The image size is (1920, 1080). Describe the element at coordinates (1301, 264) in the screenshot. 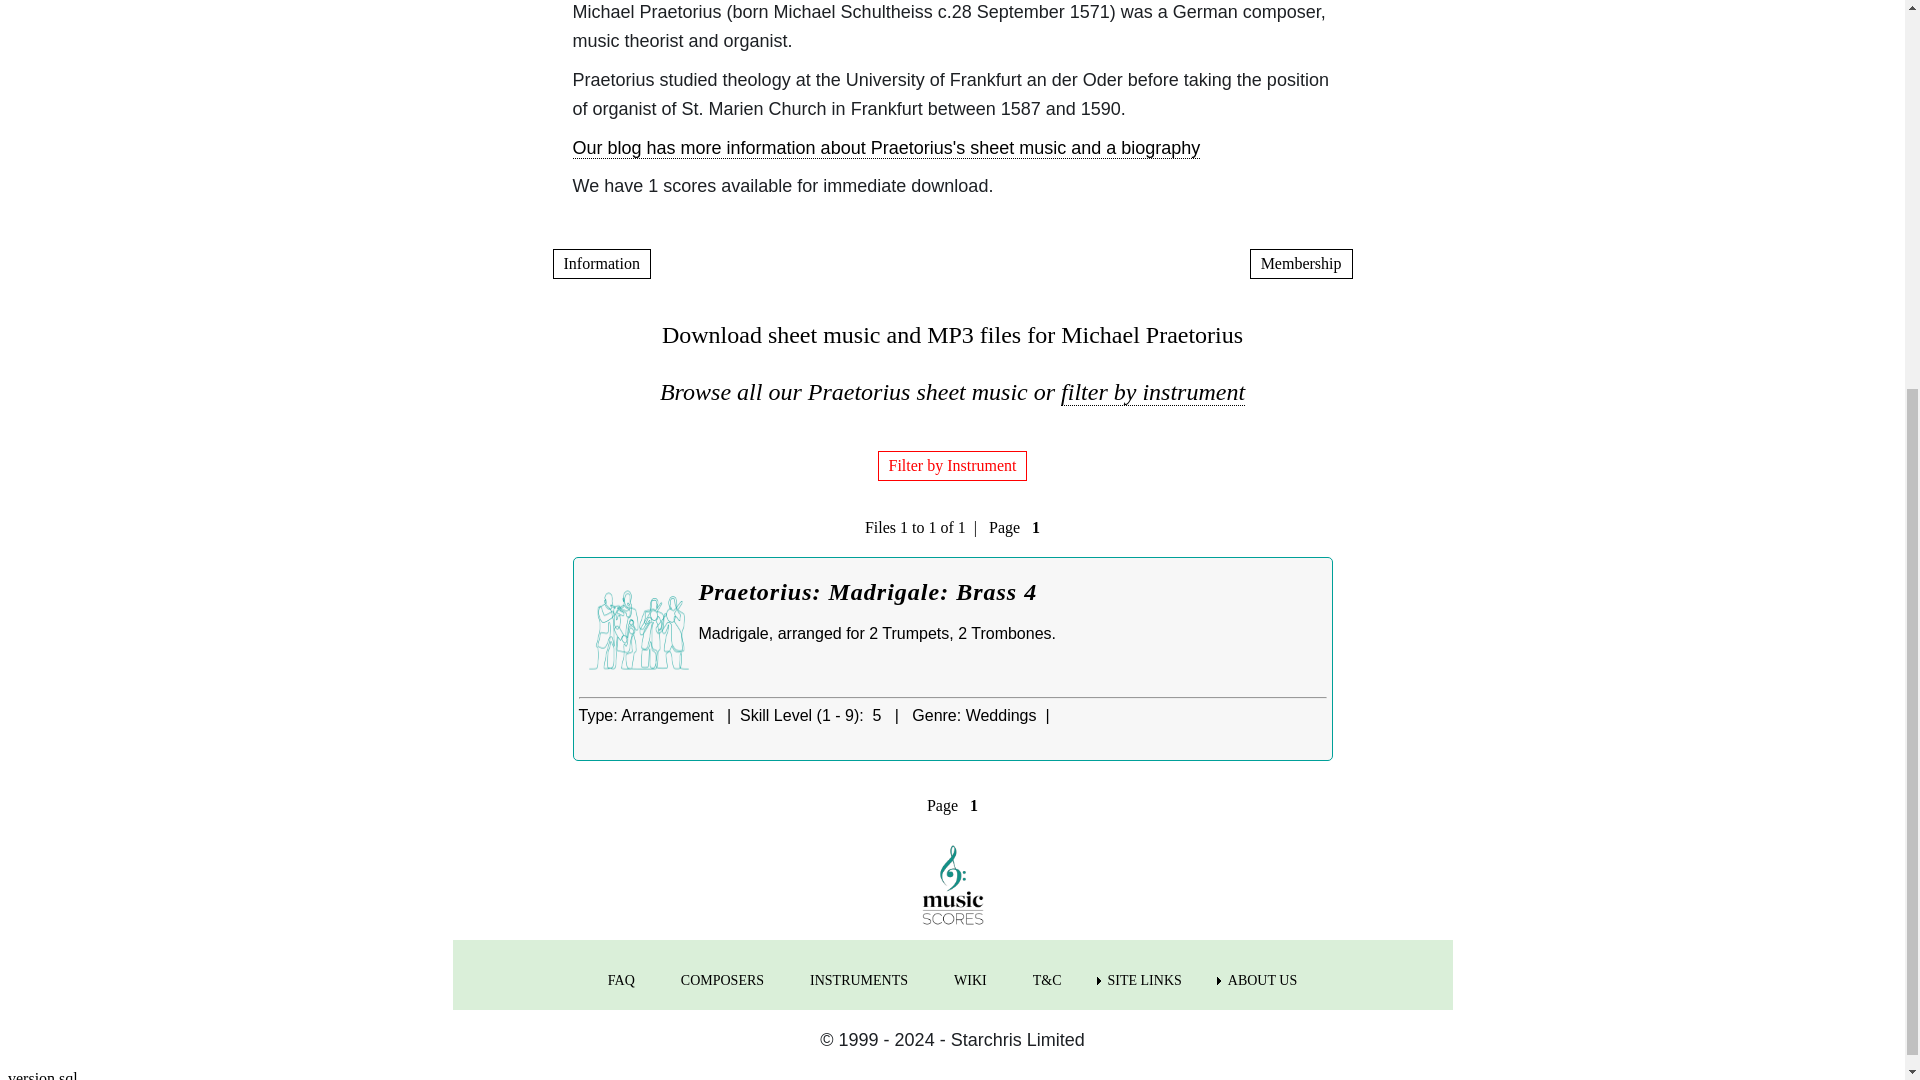

I see `Membership` at that location.